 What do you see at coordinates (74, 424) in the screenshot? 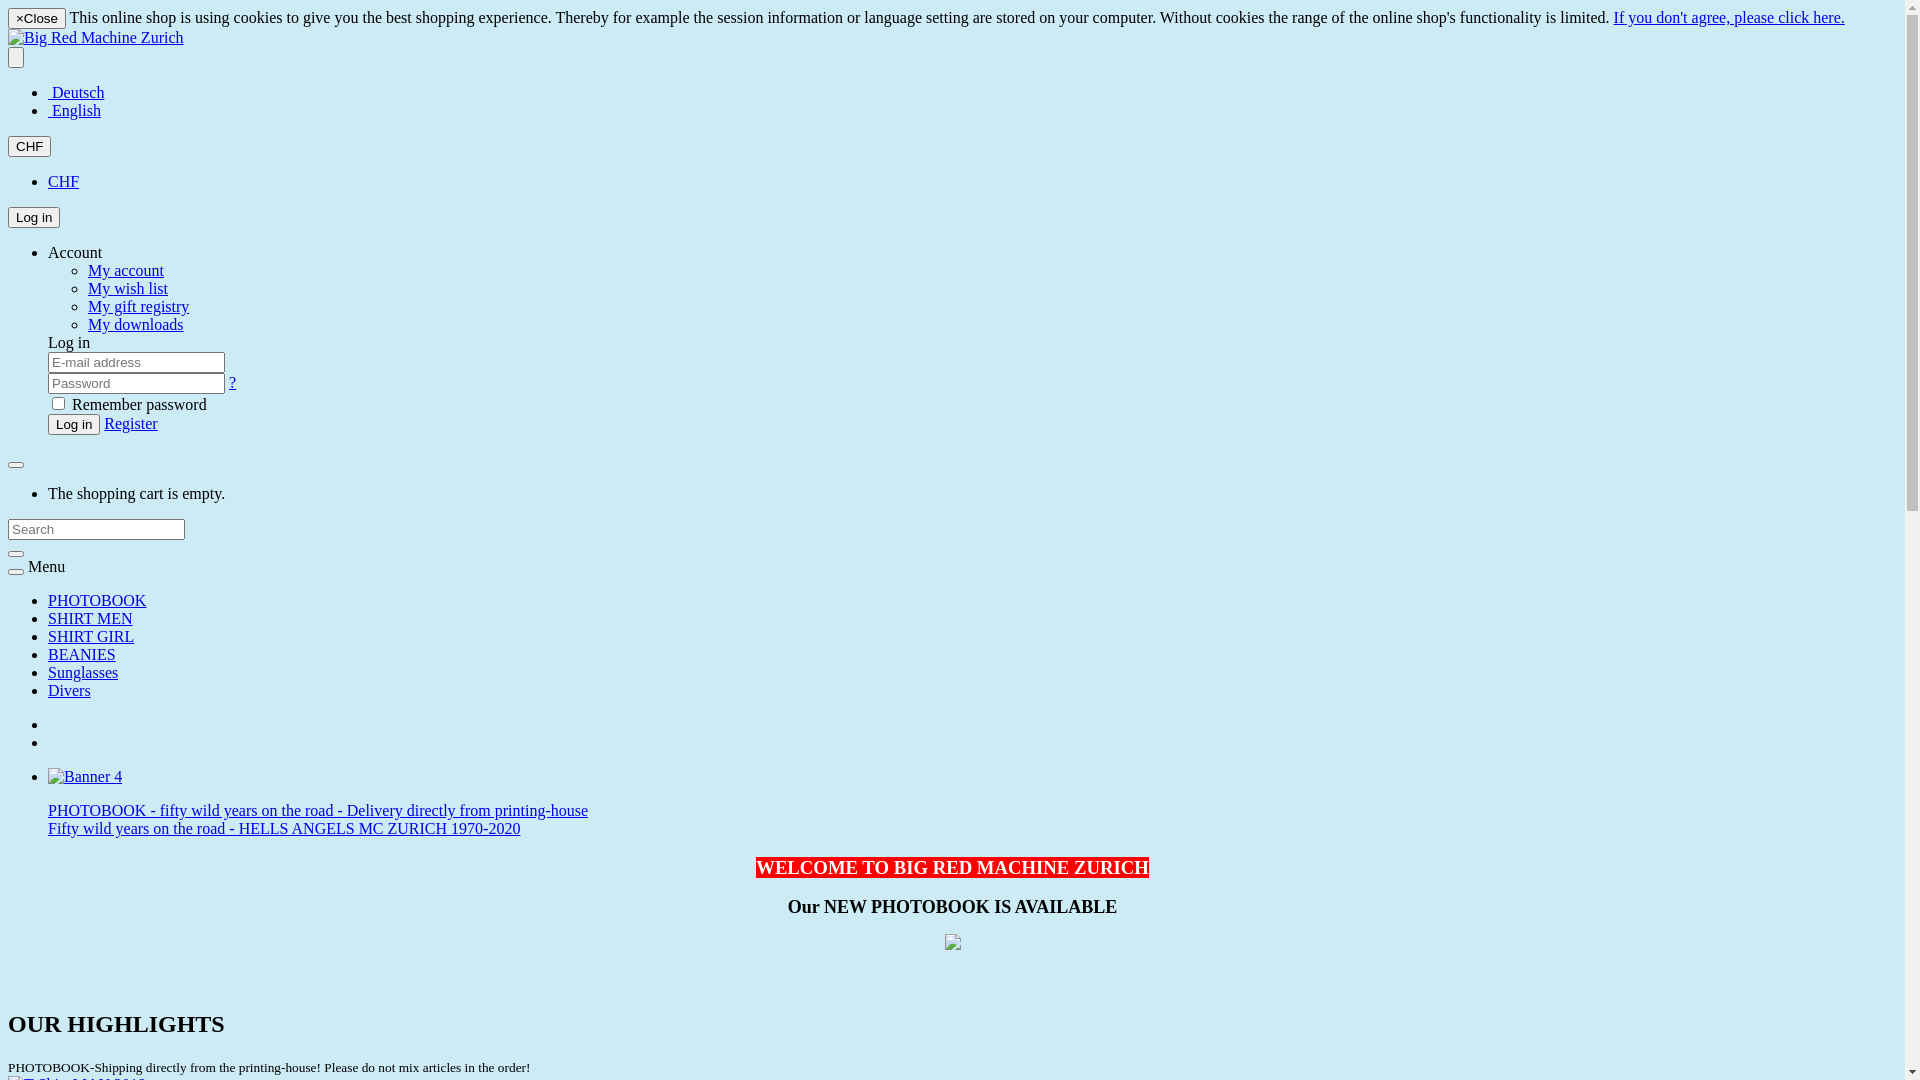
I see `Log in` at bounding box center [74, 424].